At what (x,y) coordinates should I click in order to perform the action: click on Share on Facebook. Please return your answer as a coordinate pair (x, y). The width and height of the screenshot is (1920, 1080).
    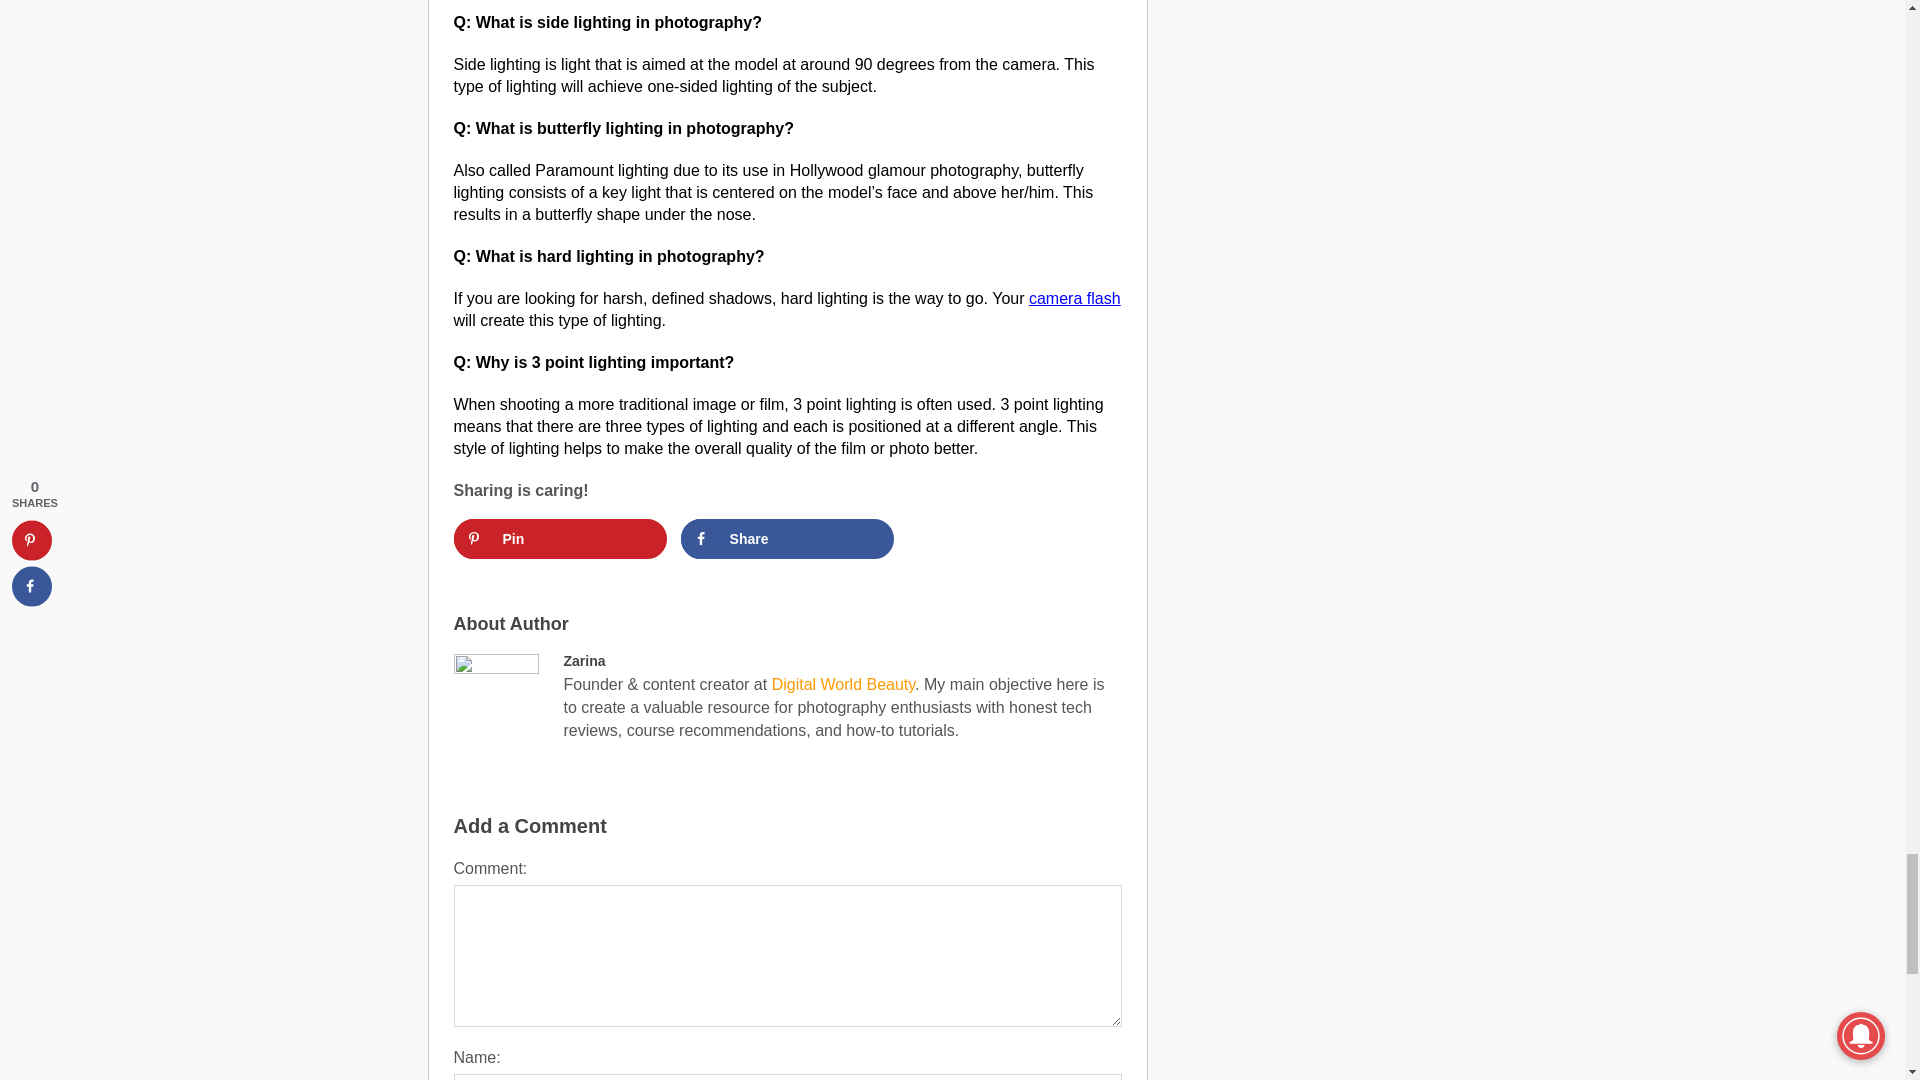
    Looking at the image, I should click on (788, 539).